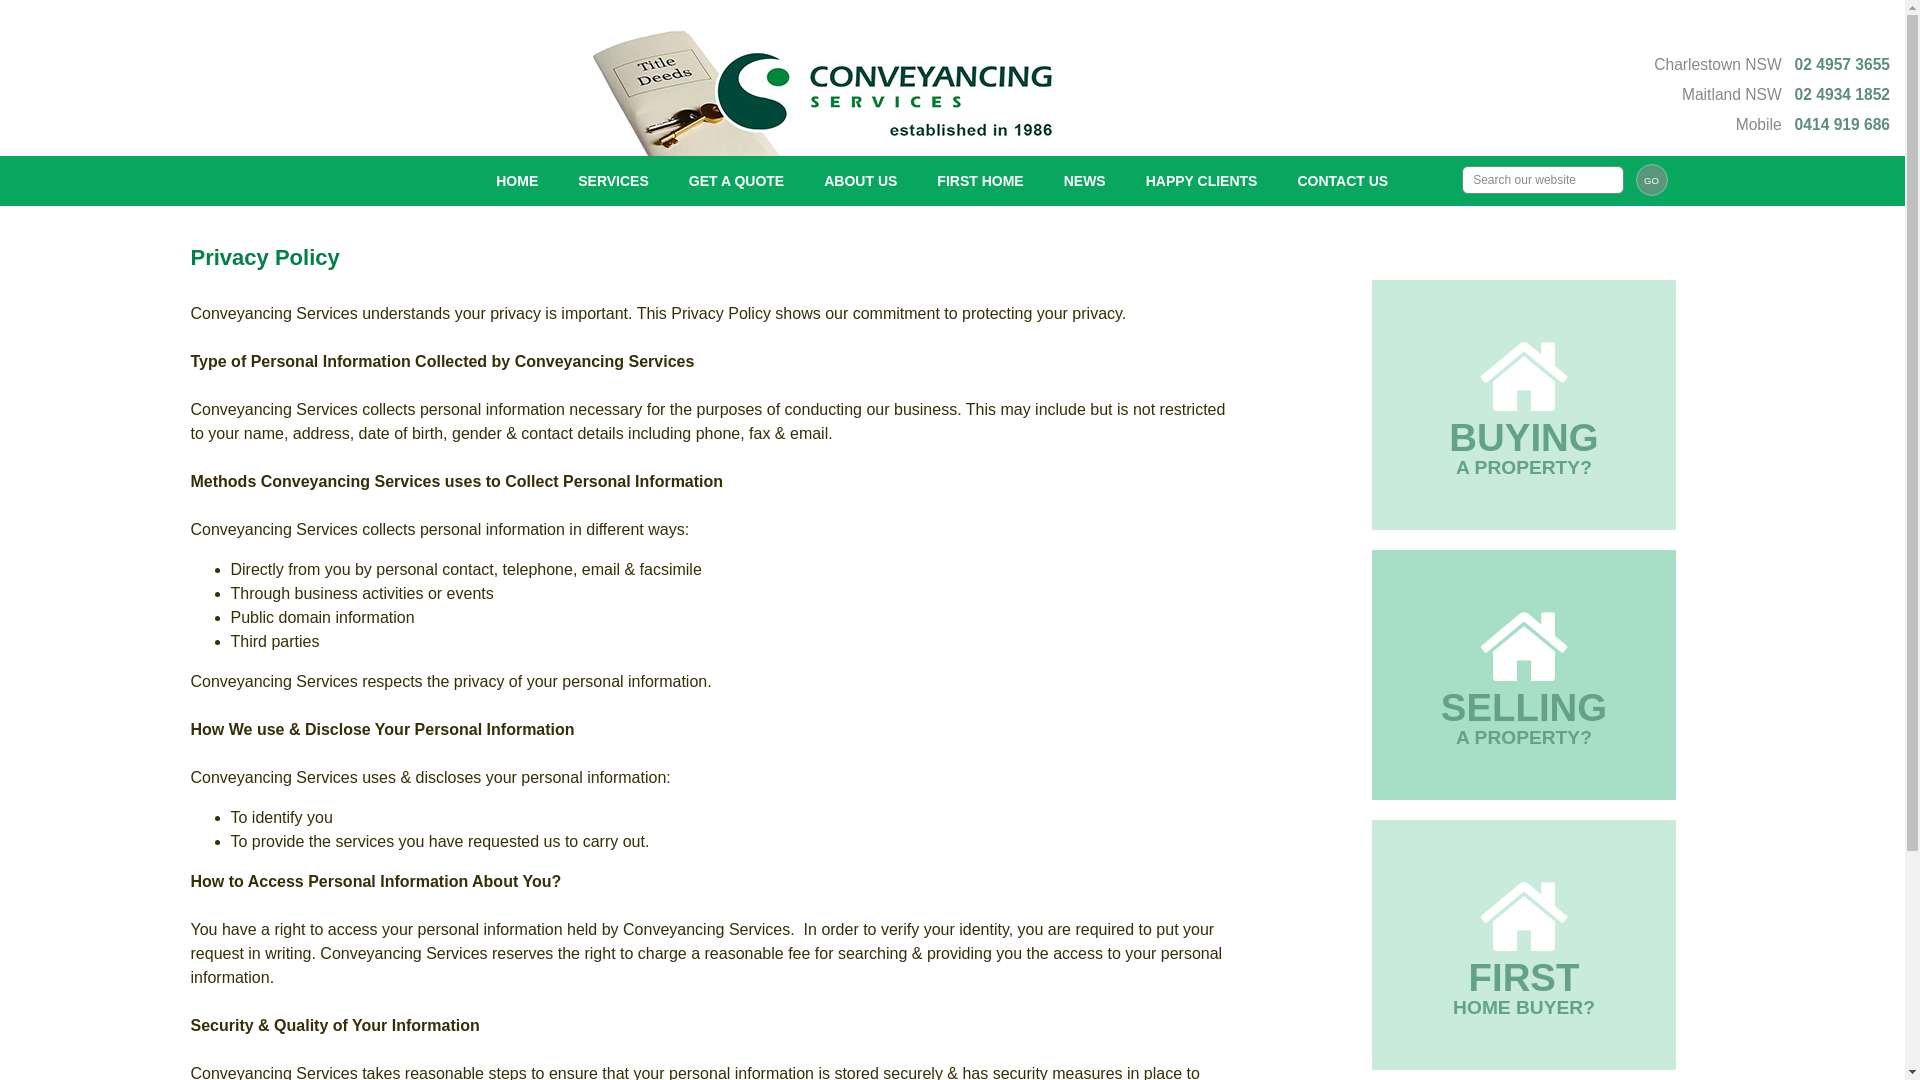 The height and width of the screenshot is (1080, 1920). I want to click on ABOUT US, so click(860, 180).